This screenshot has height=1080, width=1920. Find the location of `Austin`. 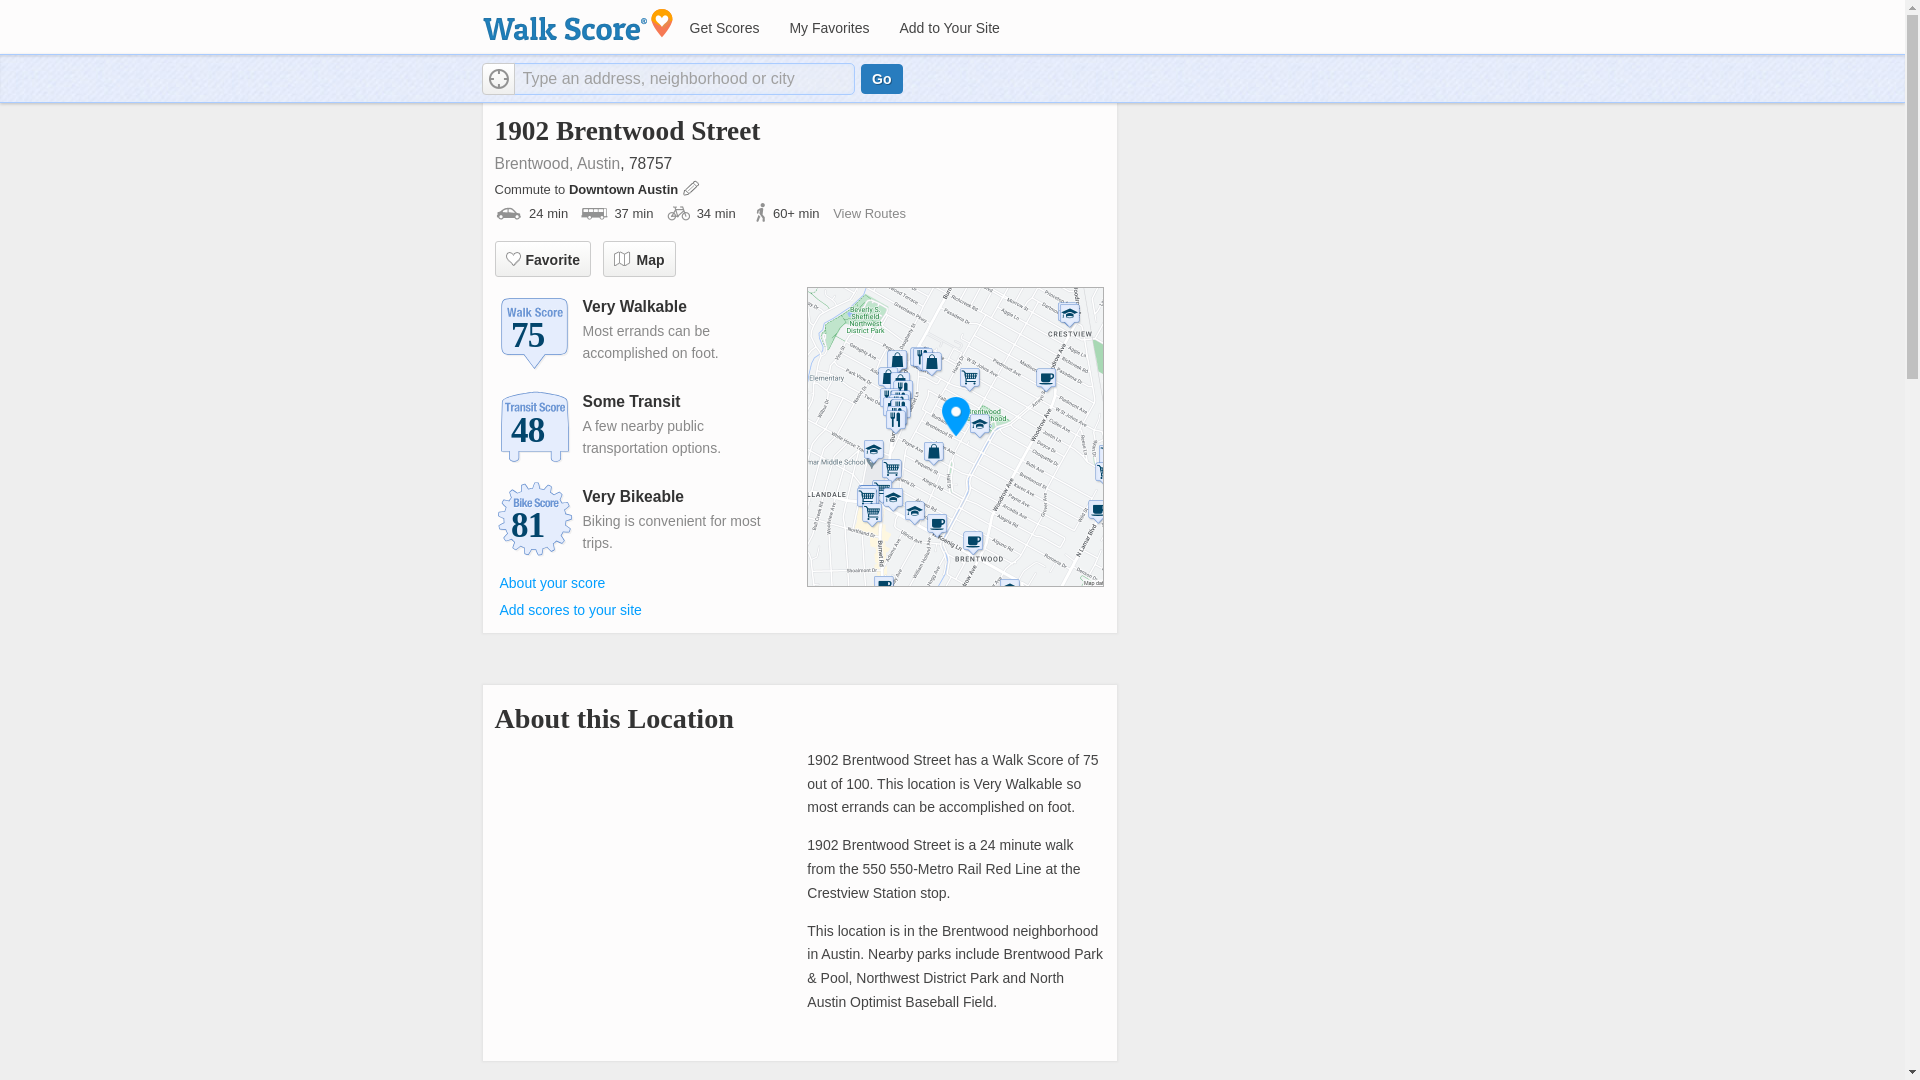

Austin is located at coordinates (598, 163).